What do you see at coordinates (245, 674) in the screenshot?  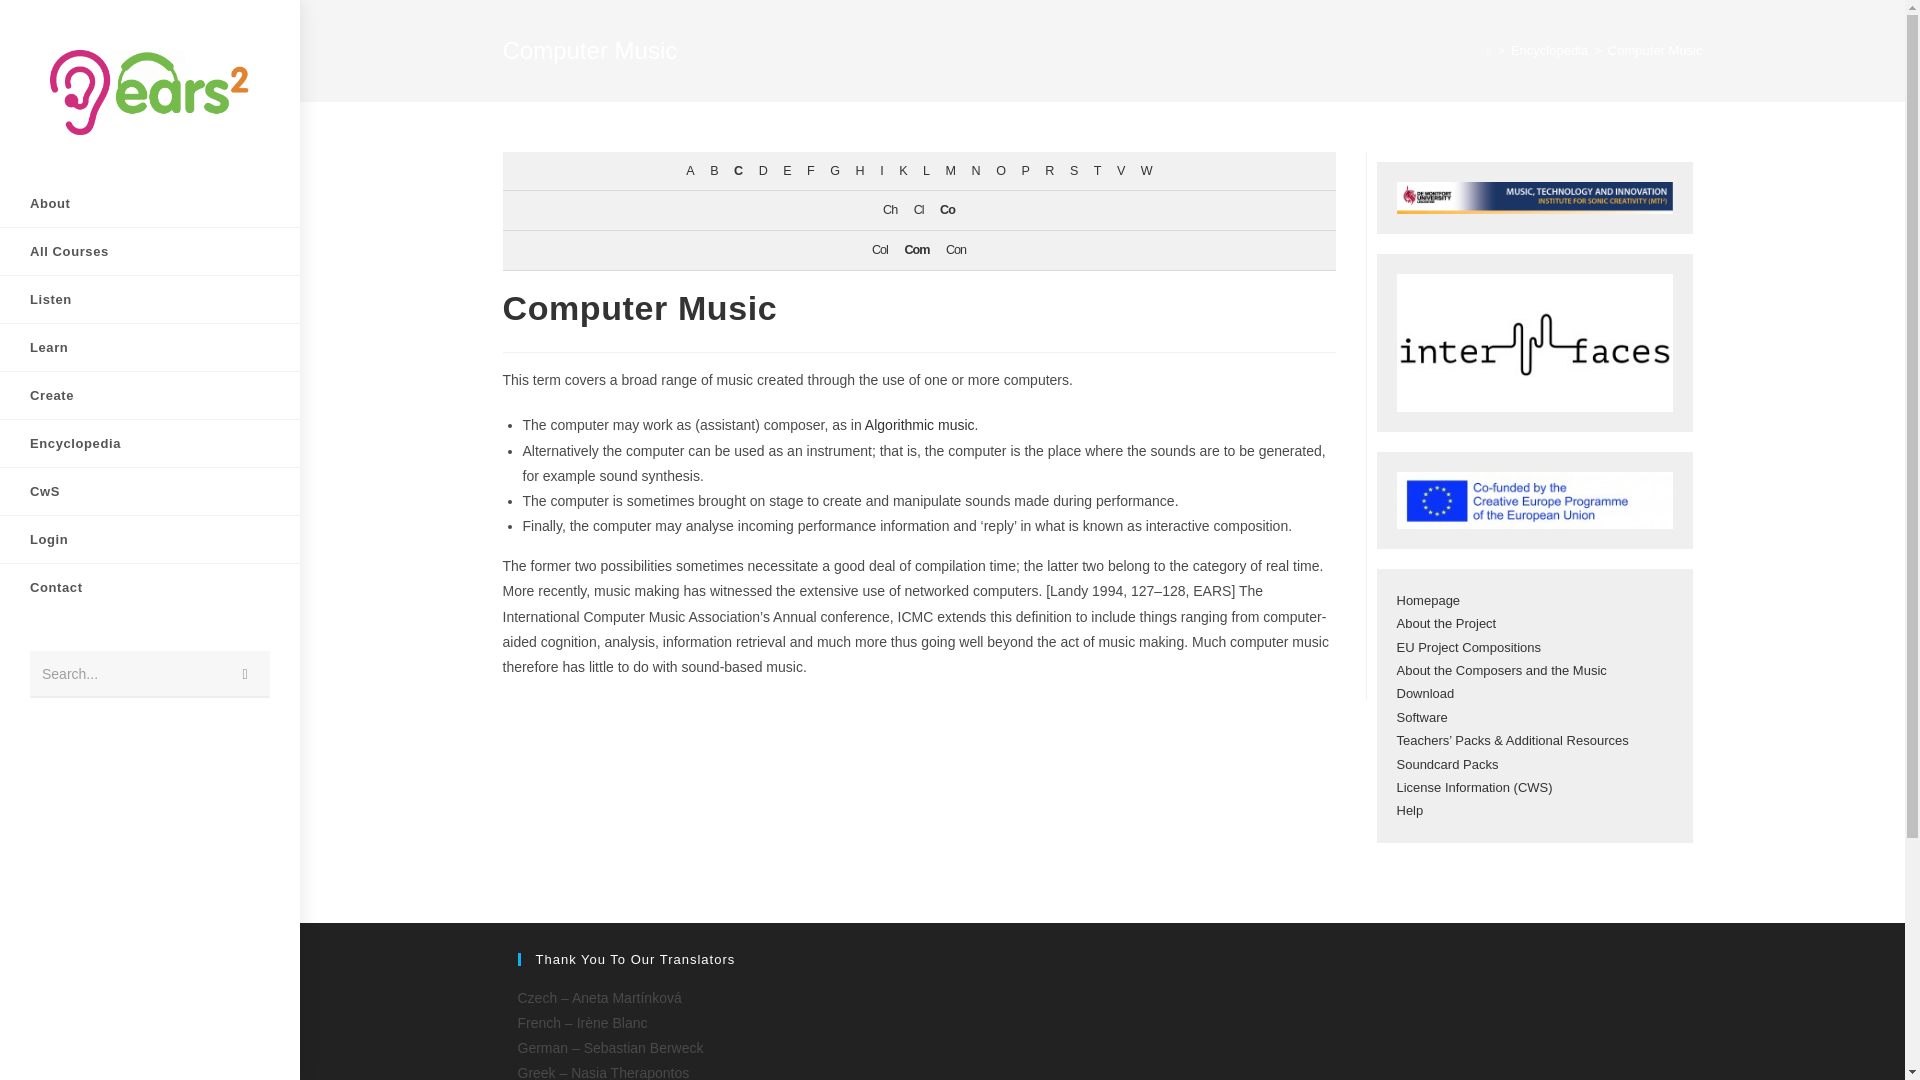 I see `Submit search` at bounding box center [245, 674].